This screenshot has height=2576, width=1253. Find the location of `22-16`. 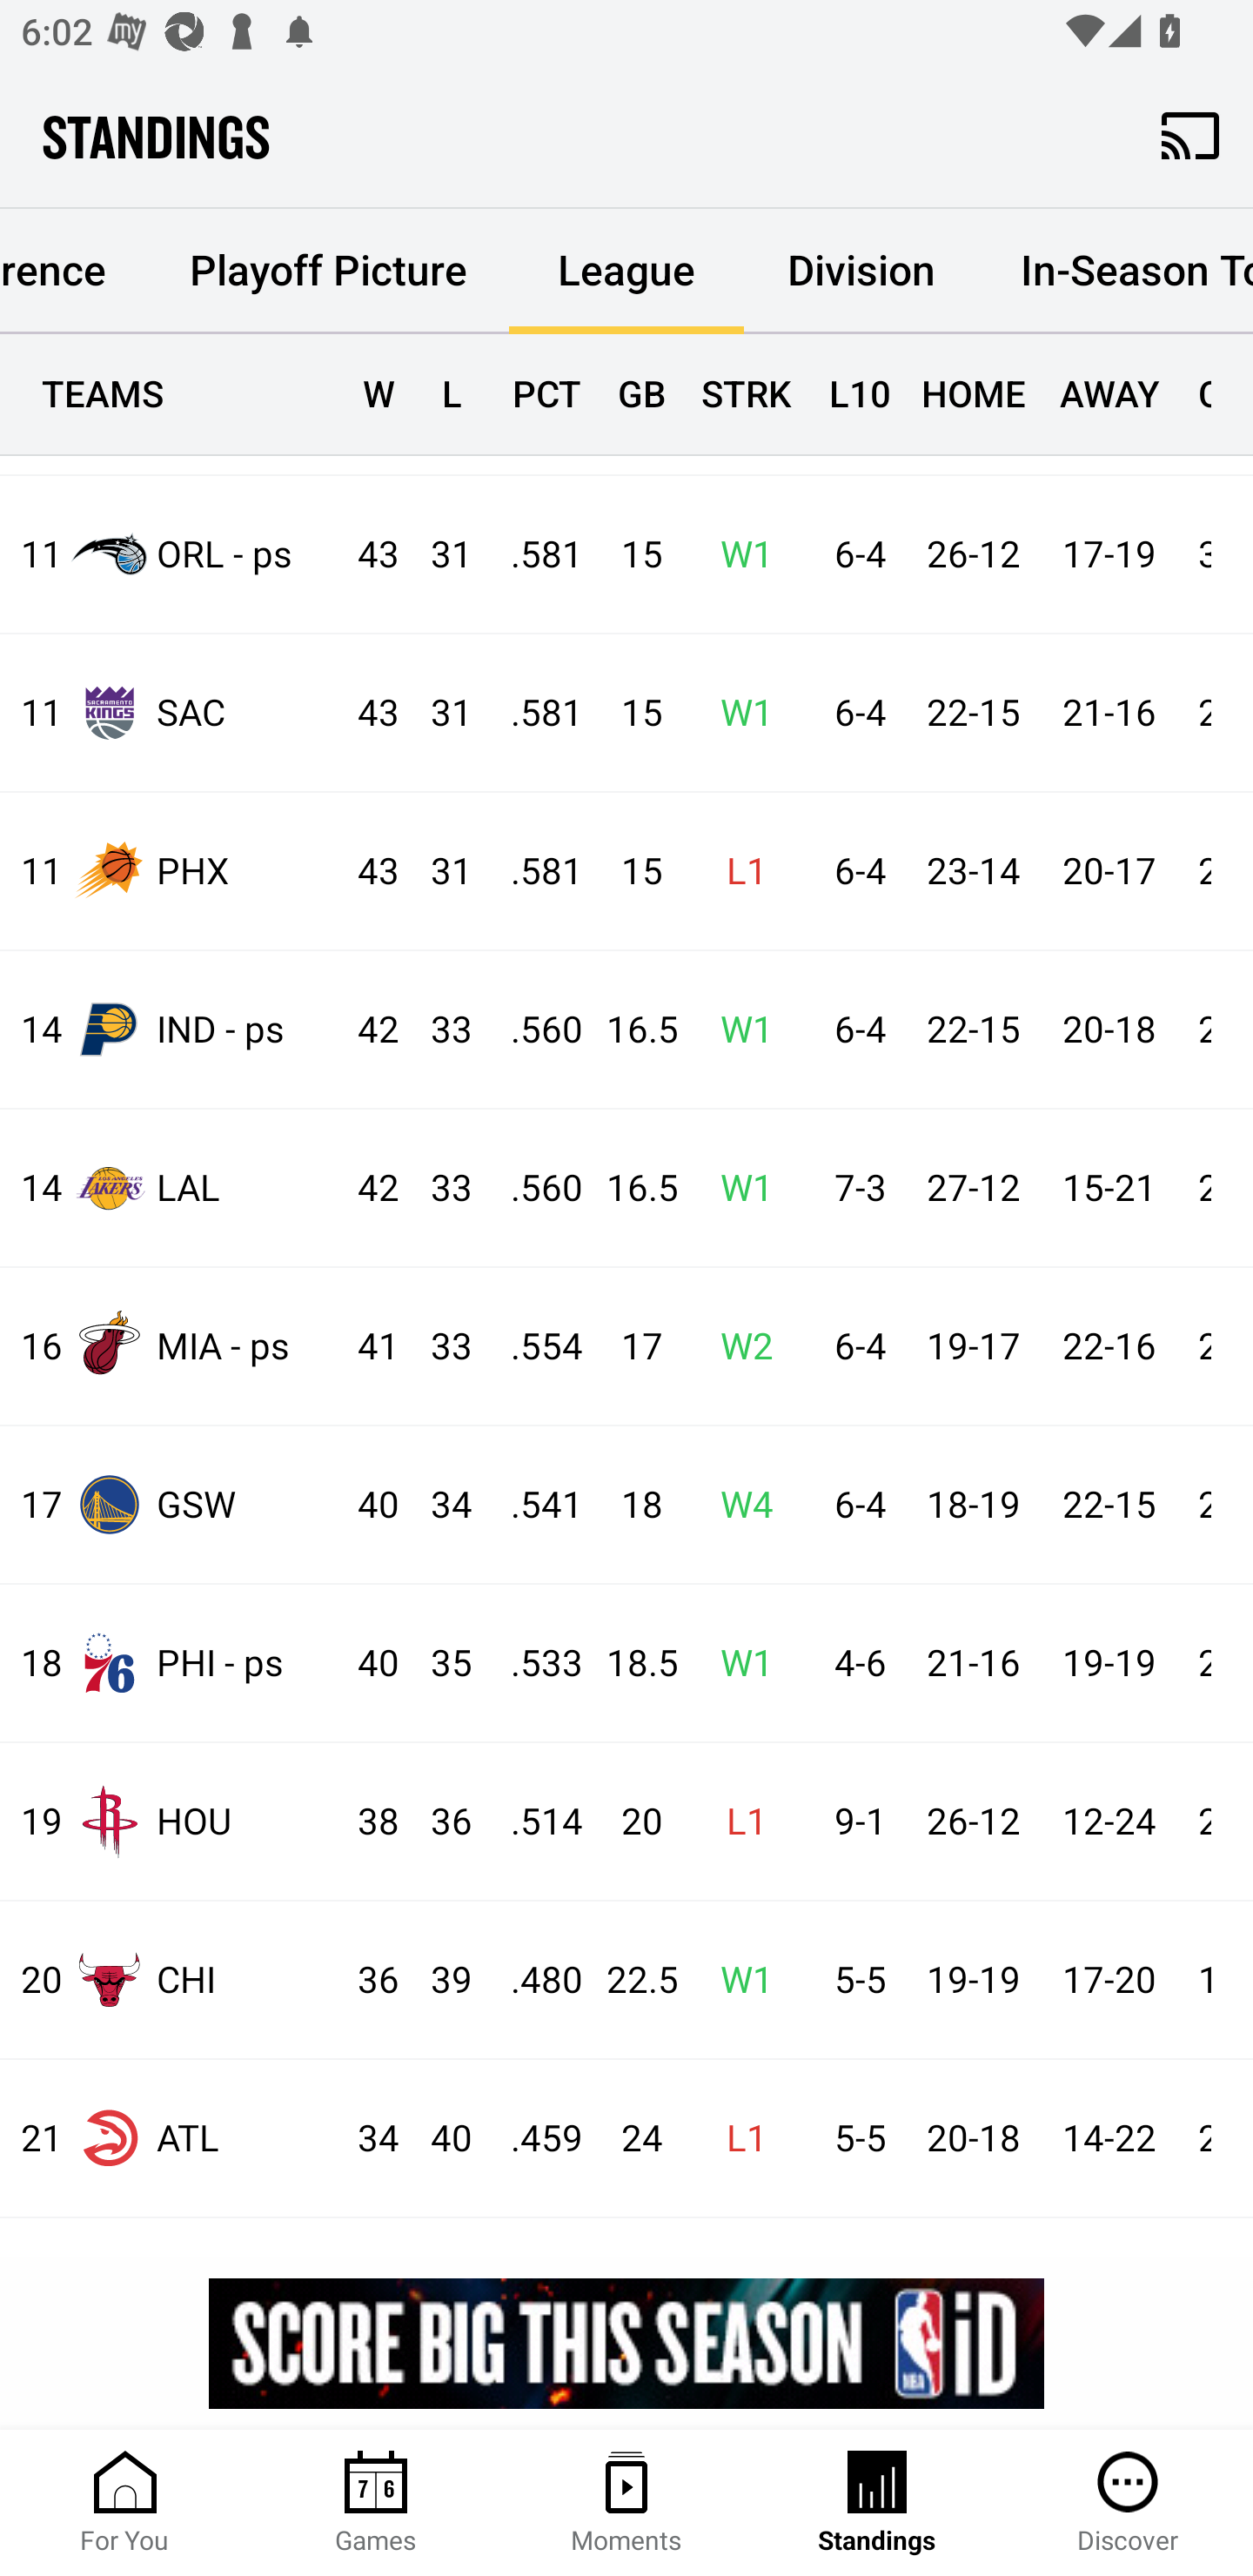

22-16 is located at coordinates (1109, 1347).